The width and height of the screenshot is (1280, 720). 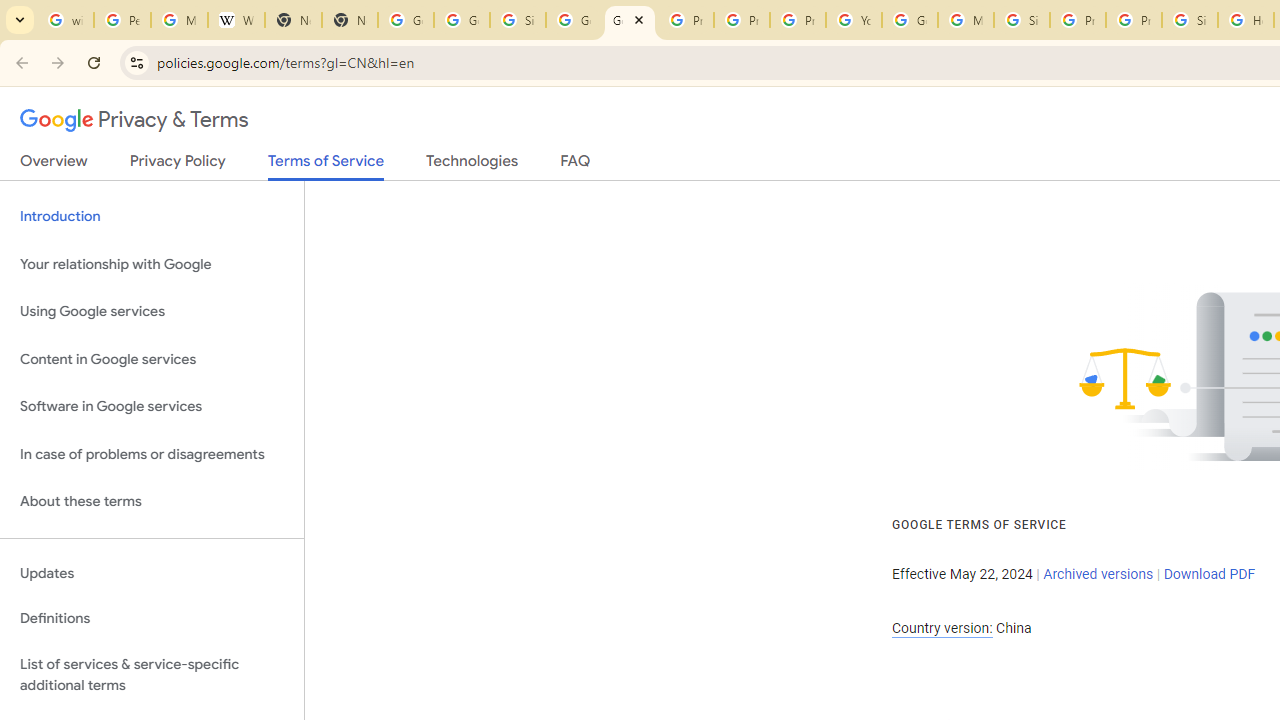 What do you see at coordinates (853, 20) in the screenshot?
I see `YouTube` at bounding box center [853, 20].